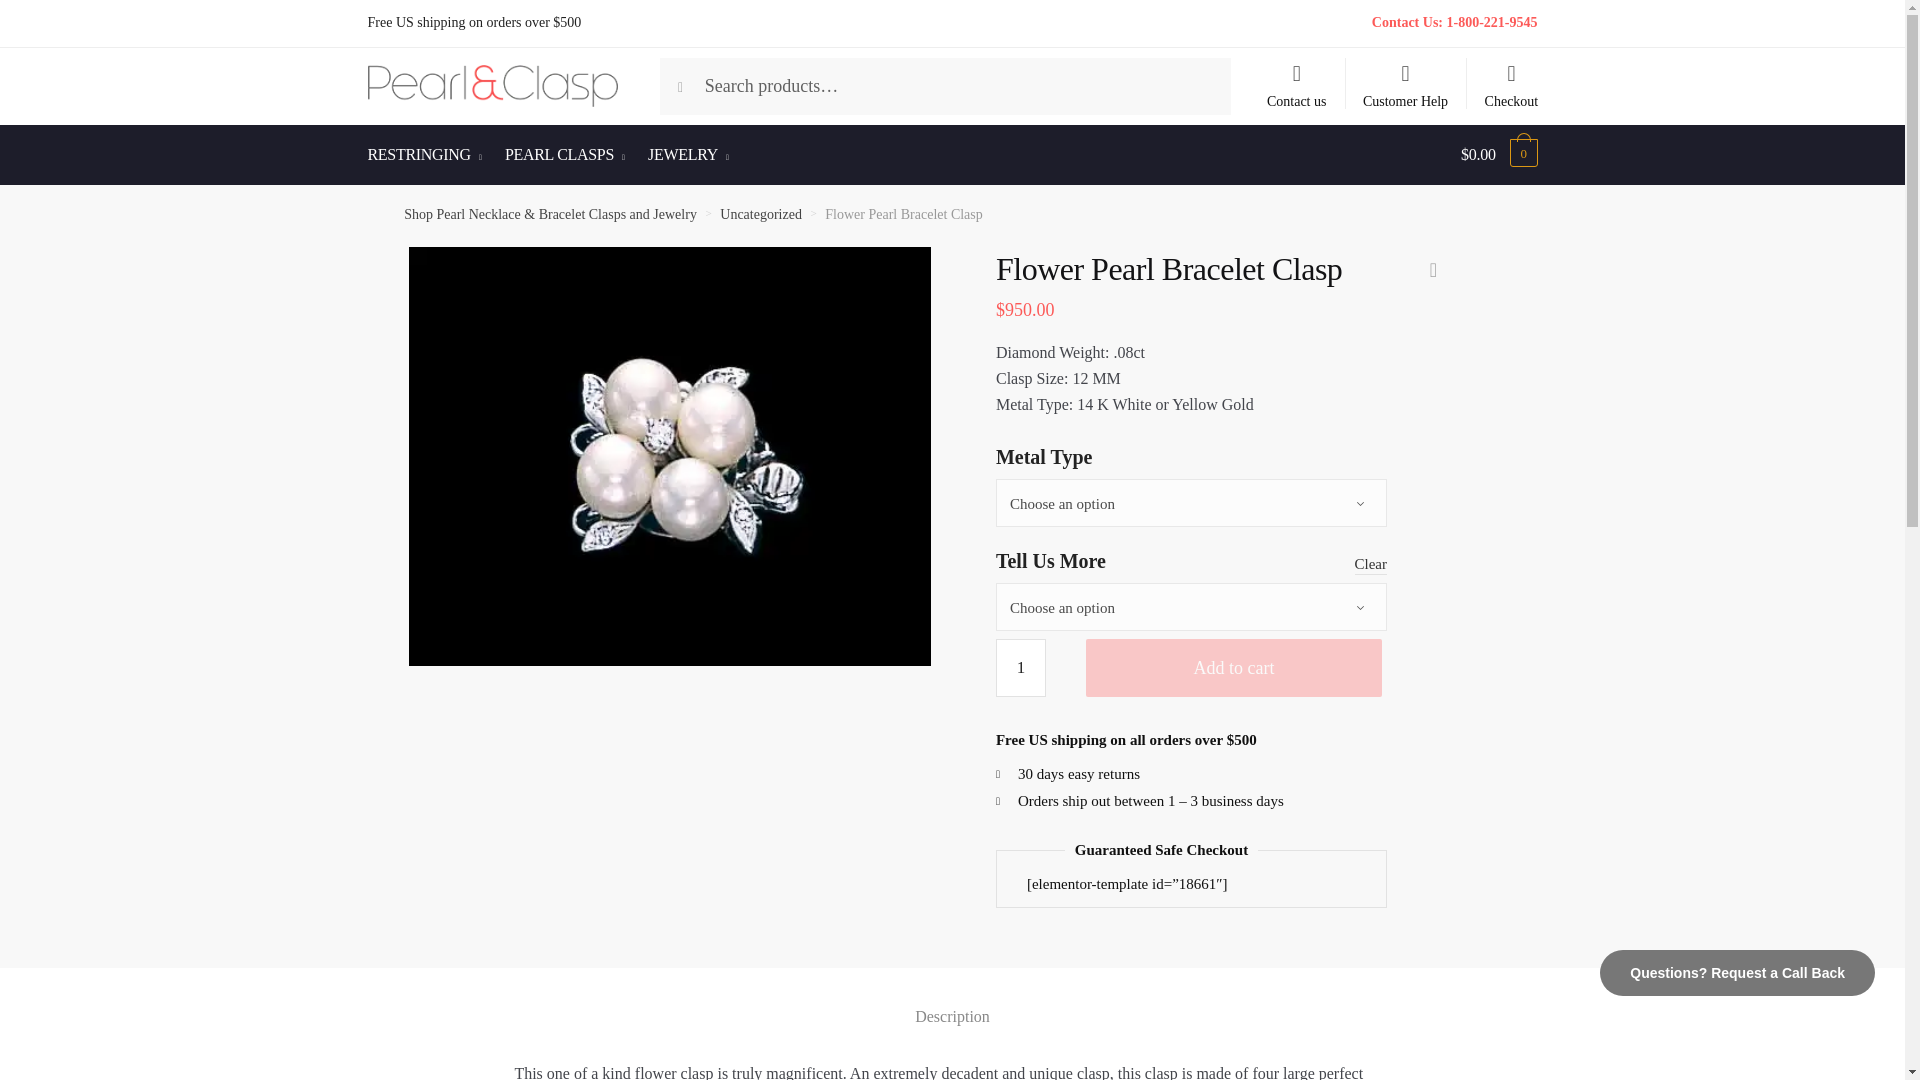 The image size is (1920, 1080). I want to click on Customer Help, so click(1406, 77).